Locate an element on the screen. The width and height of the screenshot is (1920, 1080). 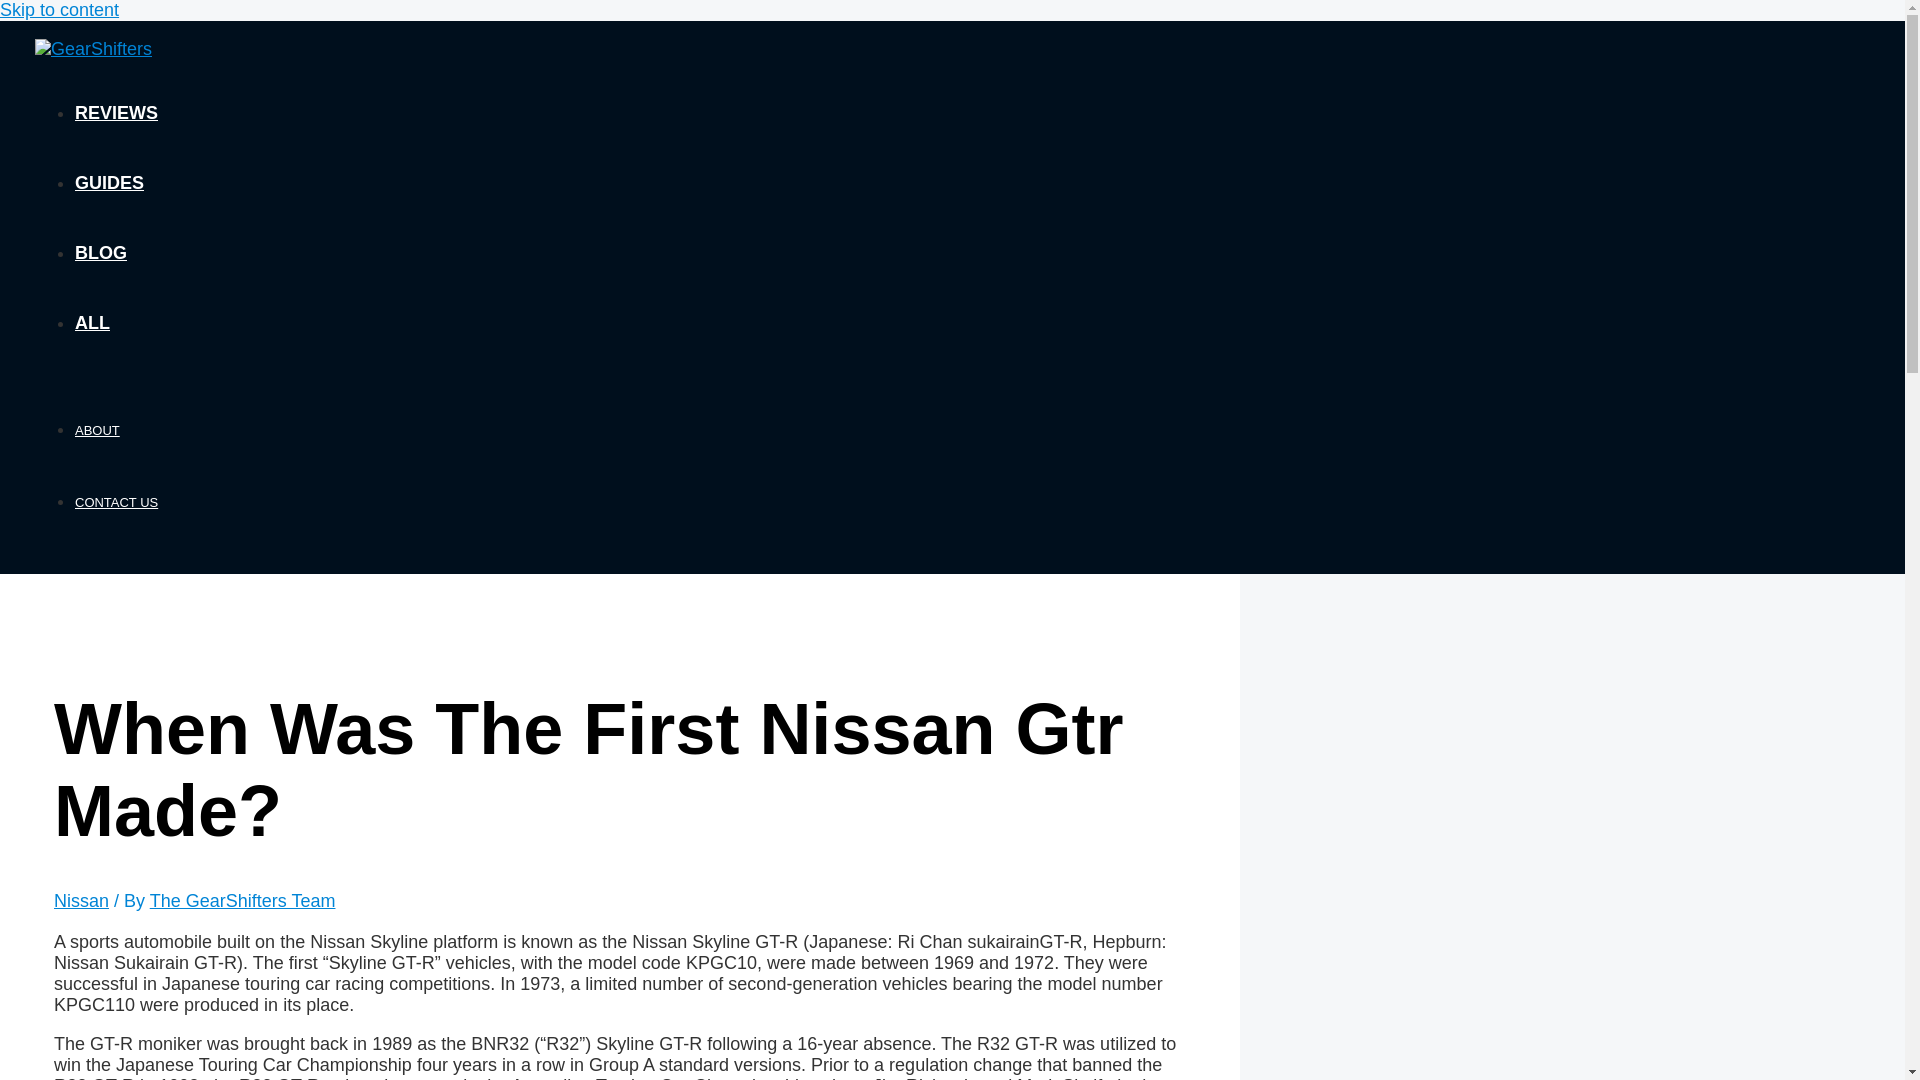
View all posts by The GearShifters Team is located at coordinates (242, 901).